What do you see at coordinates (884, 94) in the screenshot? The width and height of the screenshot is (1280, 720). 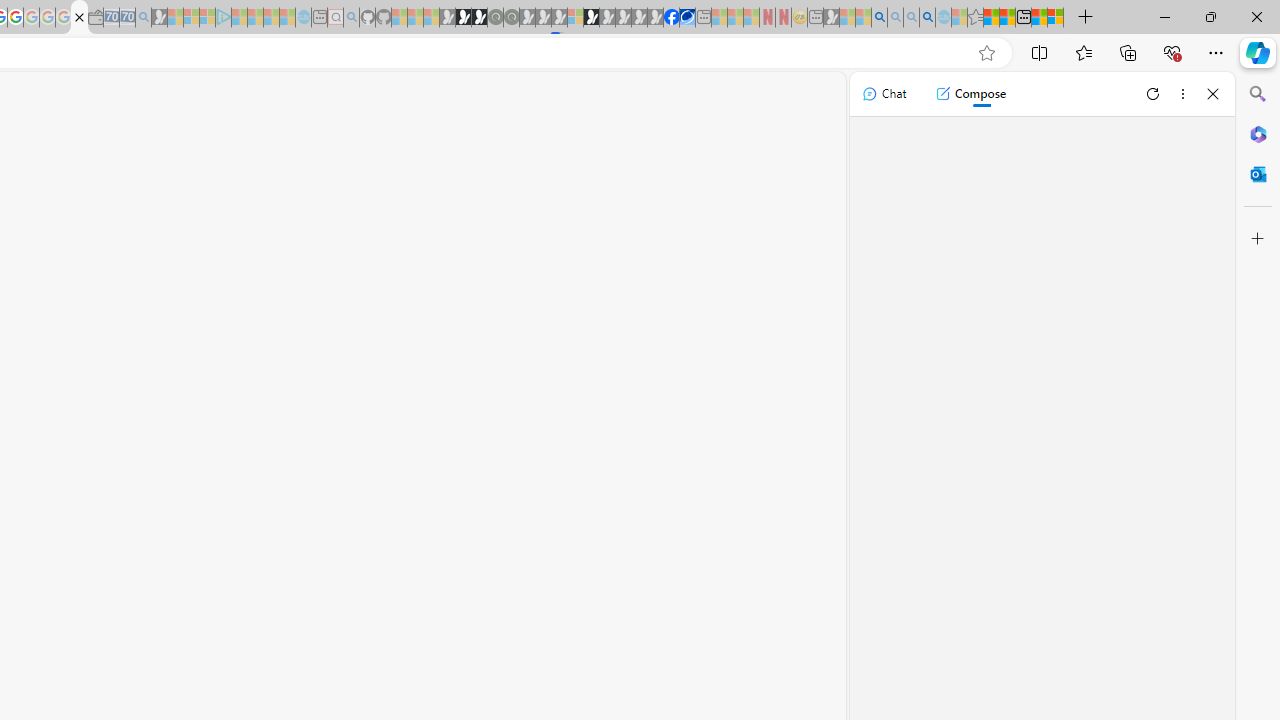 I see `Chat` at bounding box center [884, 94].